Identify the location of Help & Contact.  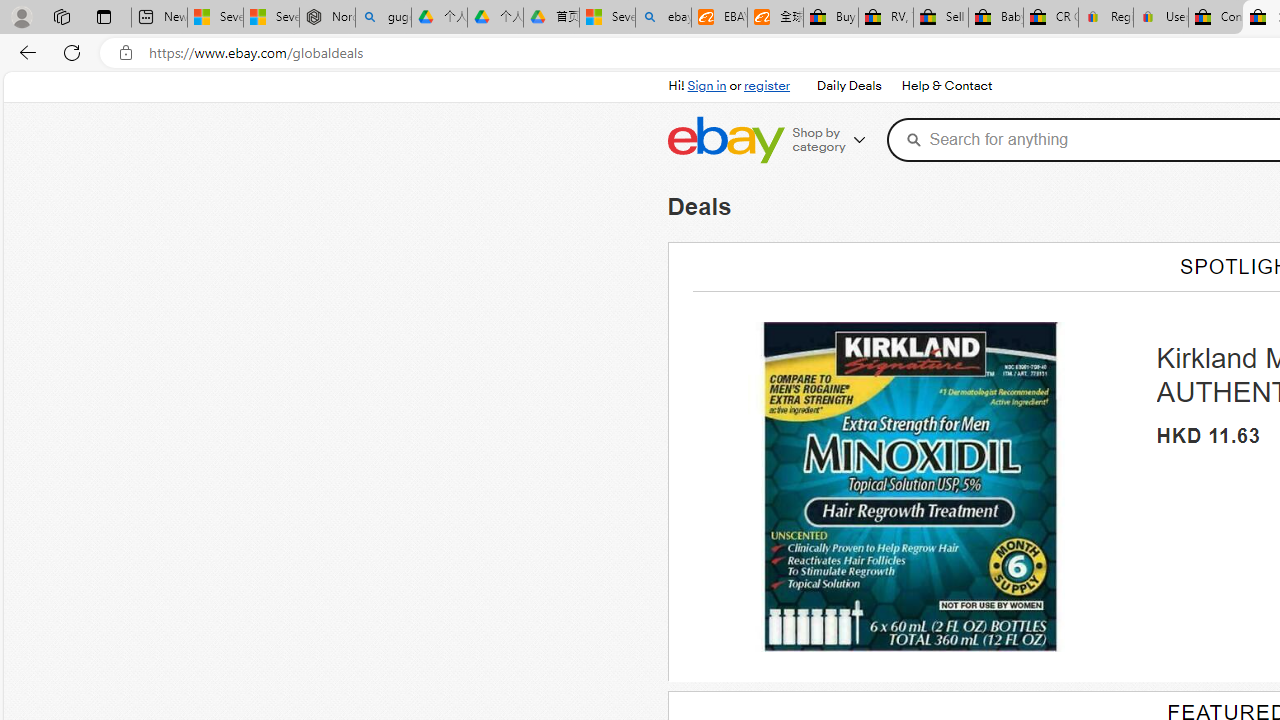
(947, 86).